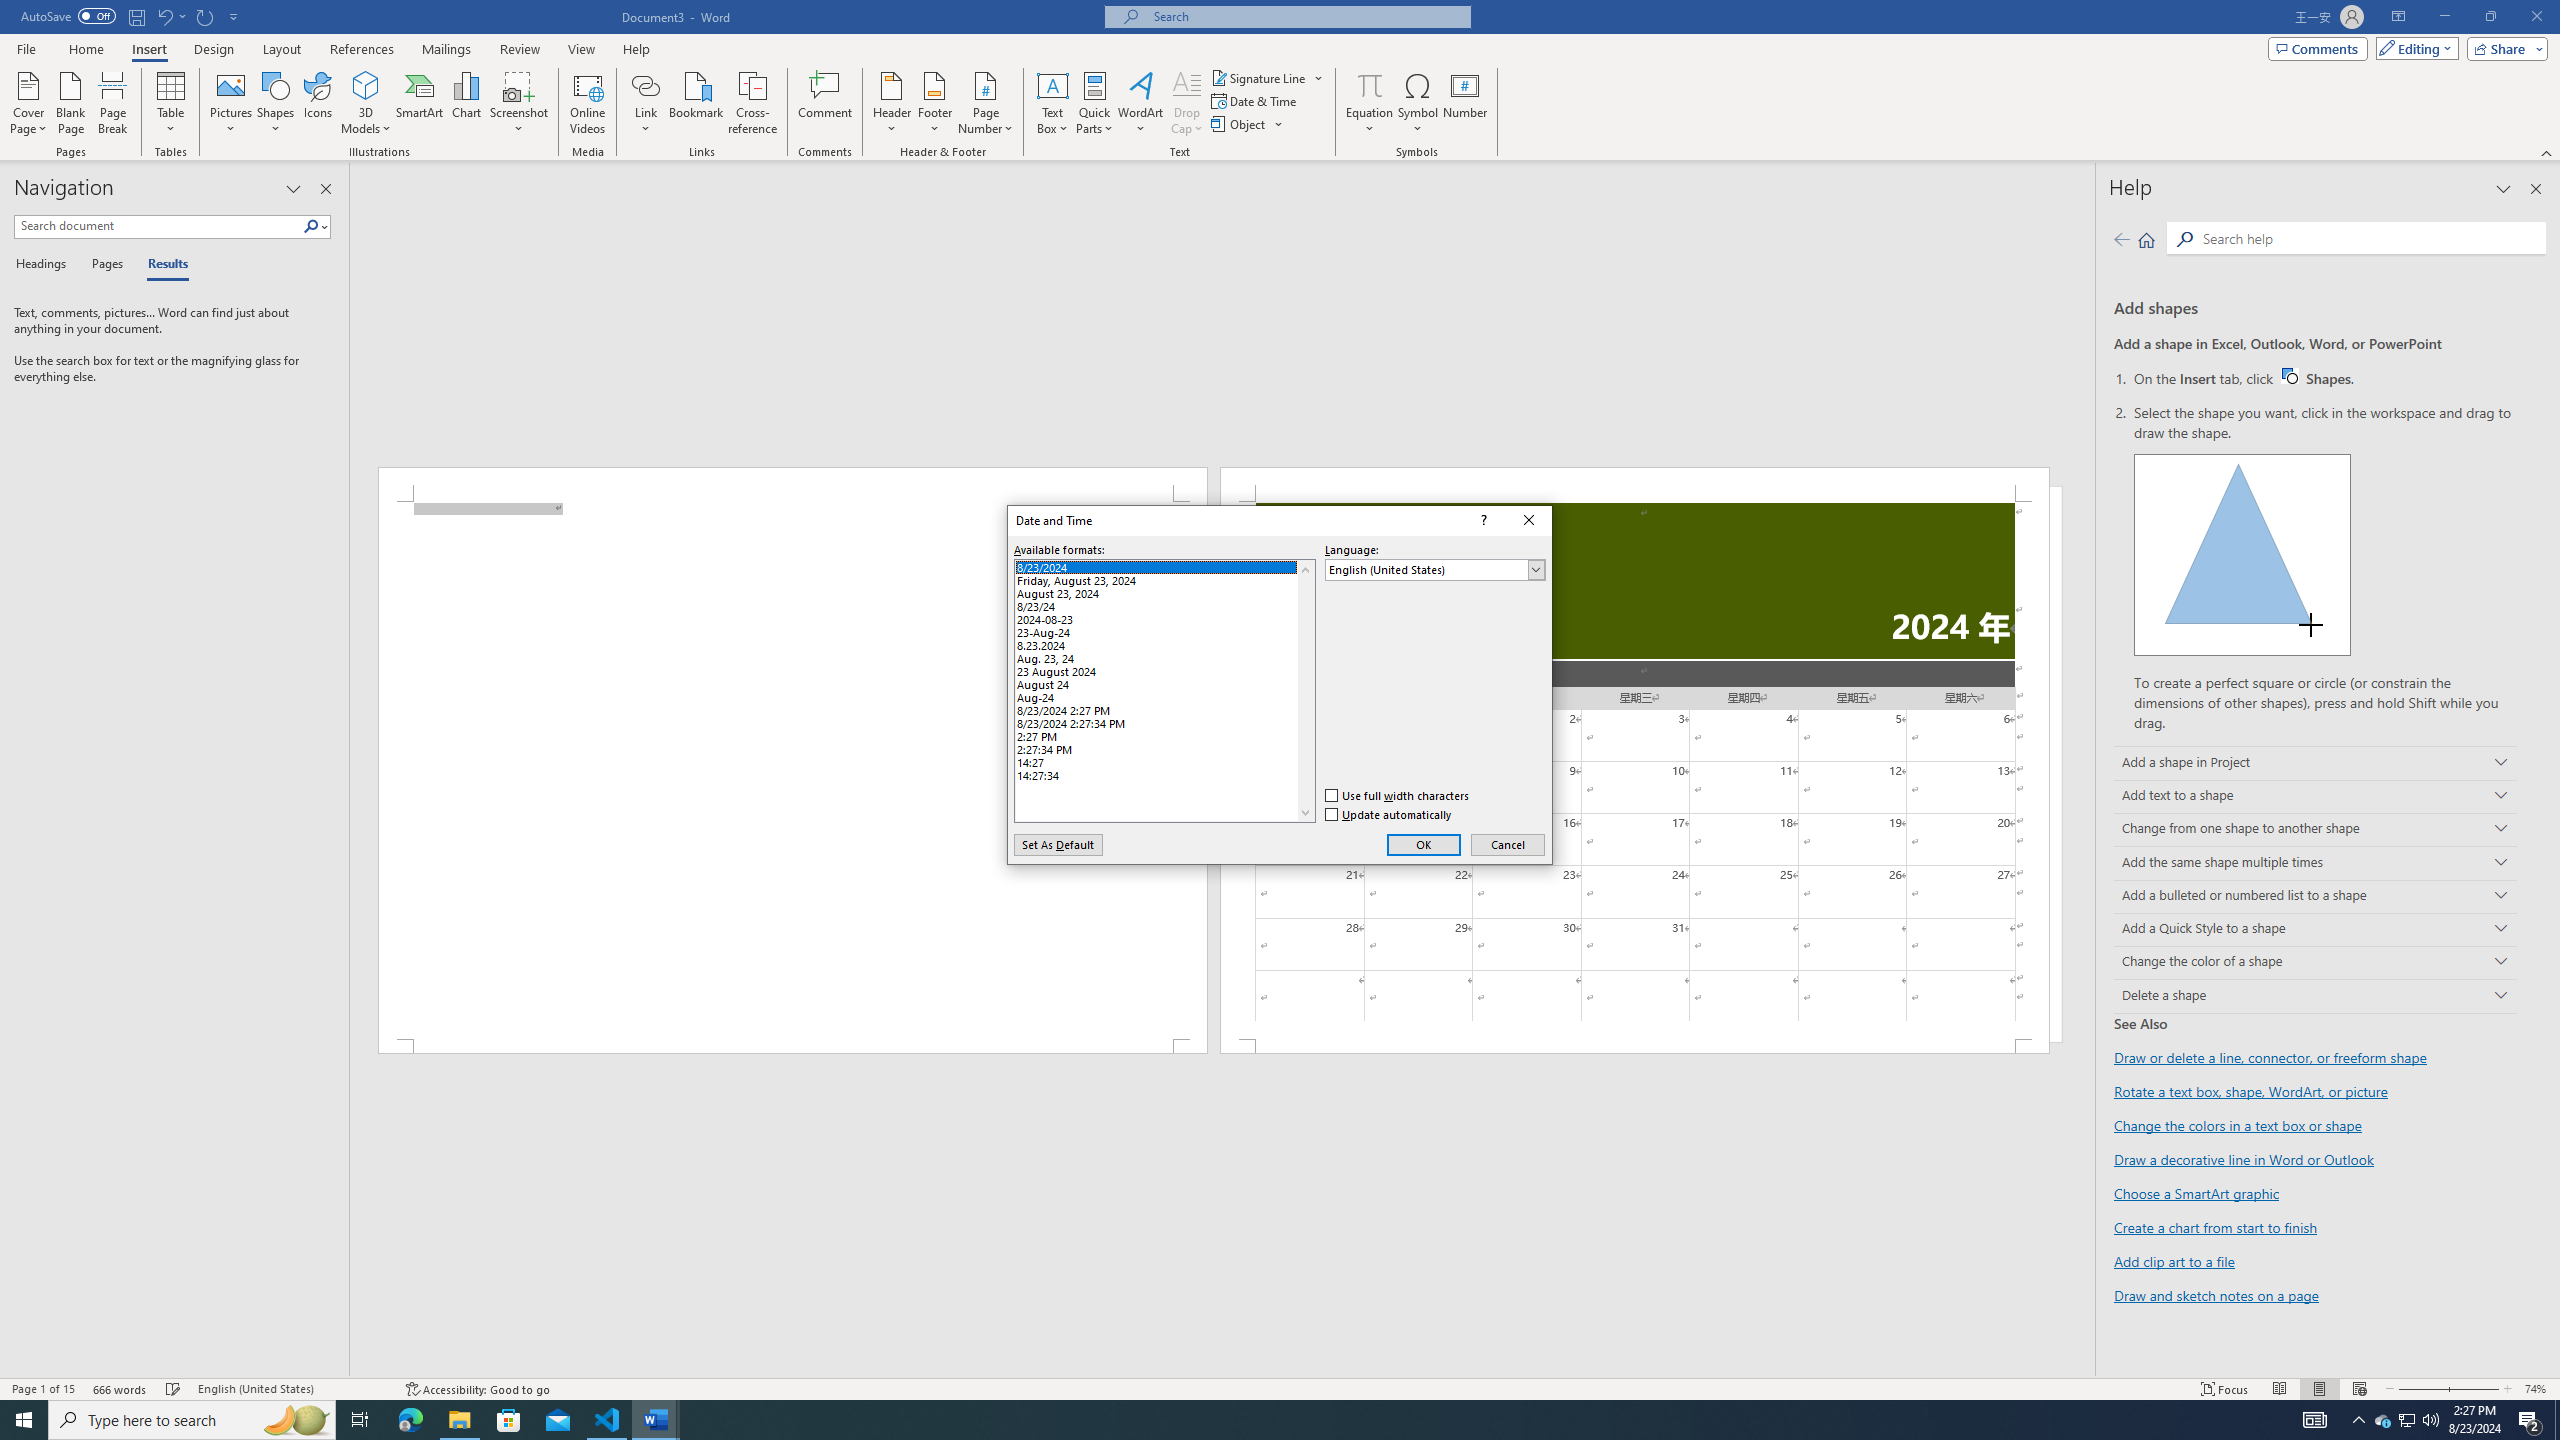 The image size is (2560, 1440). Describe the element at coordinates (646, 103) in the screenshot. I see `Link` at that location.